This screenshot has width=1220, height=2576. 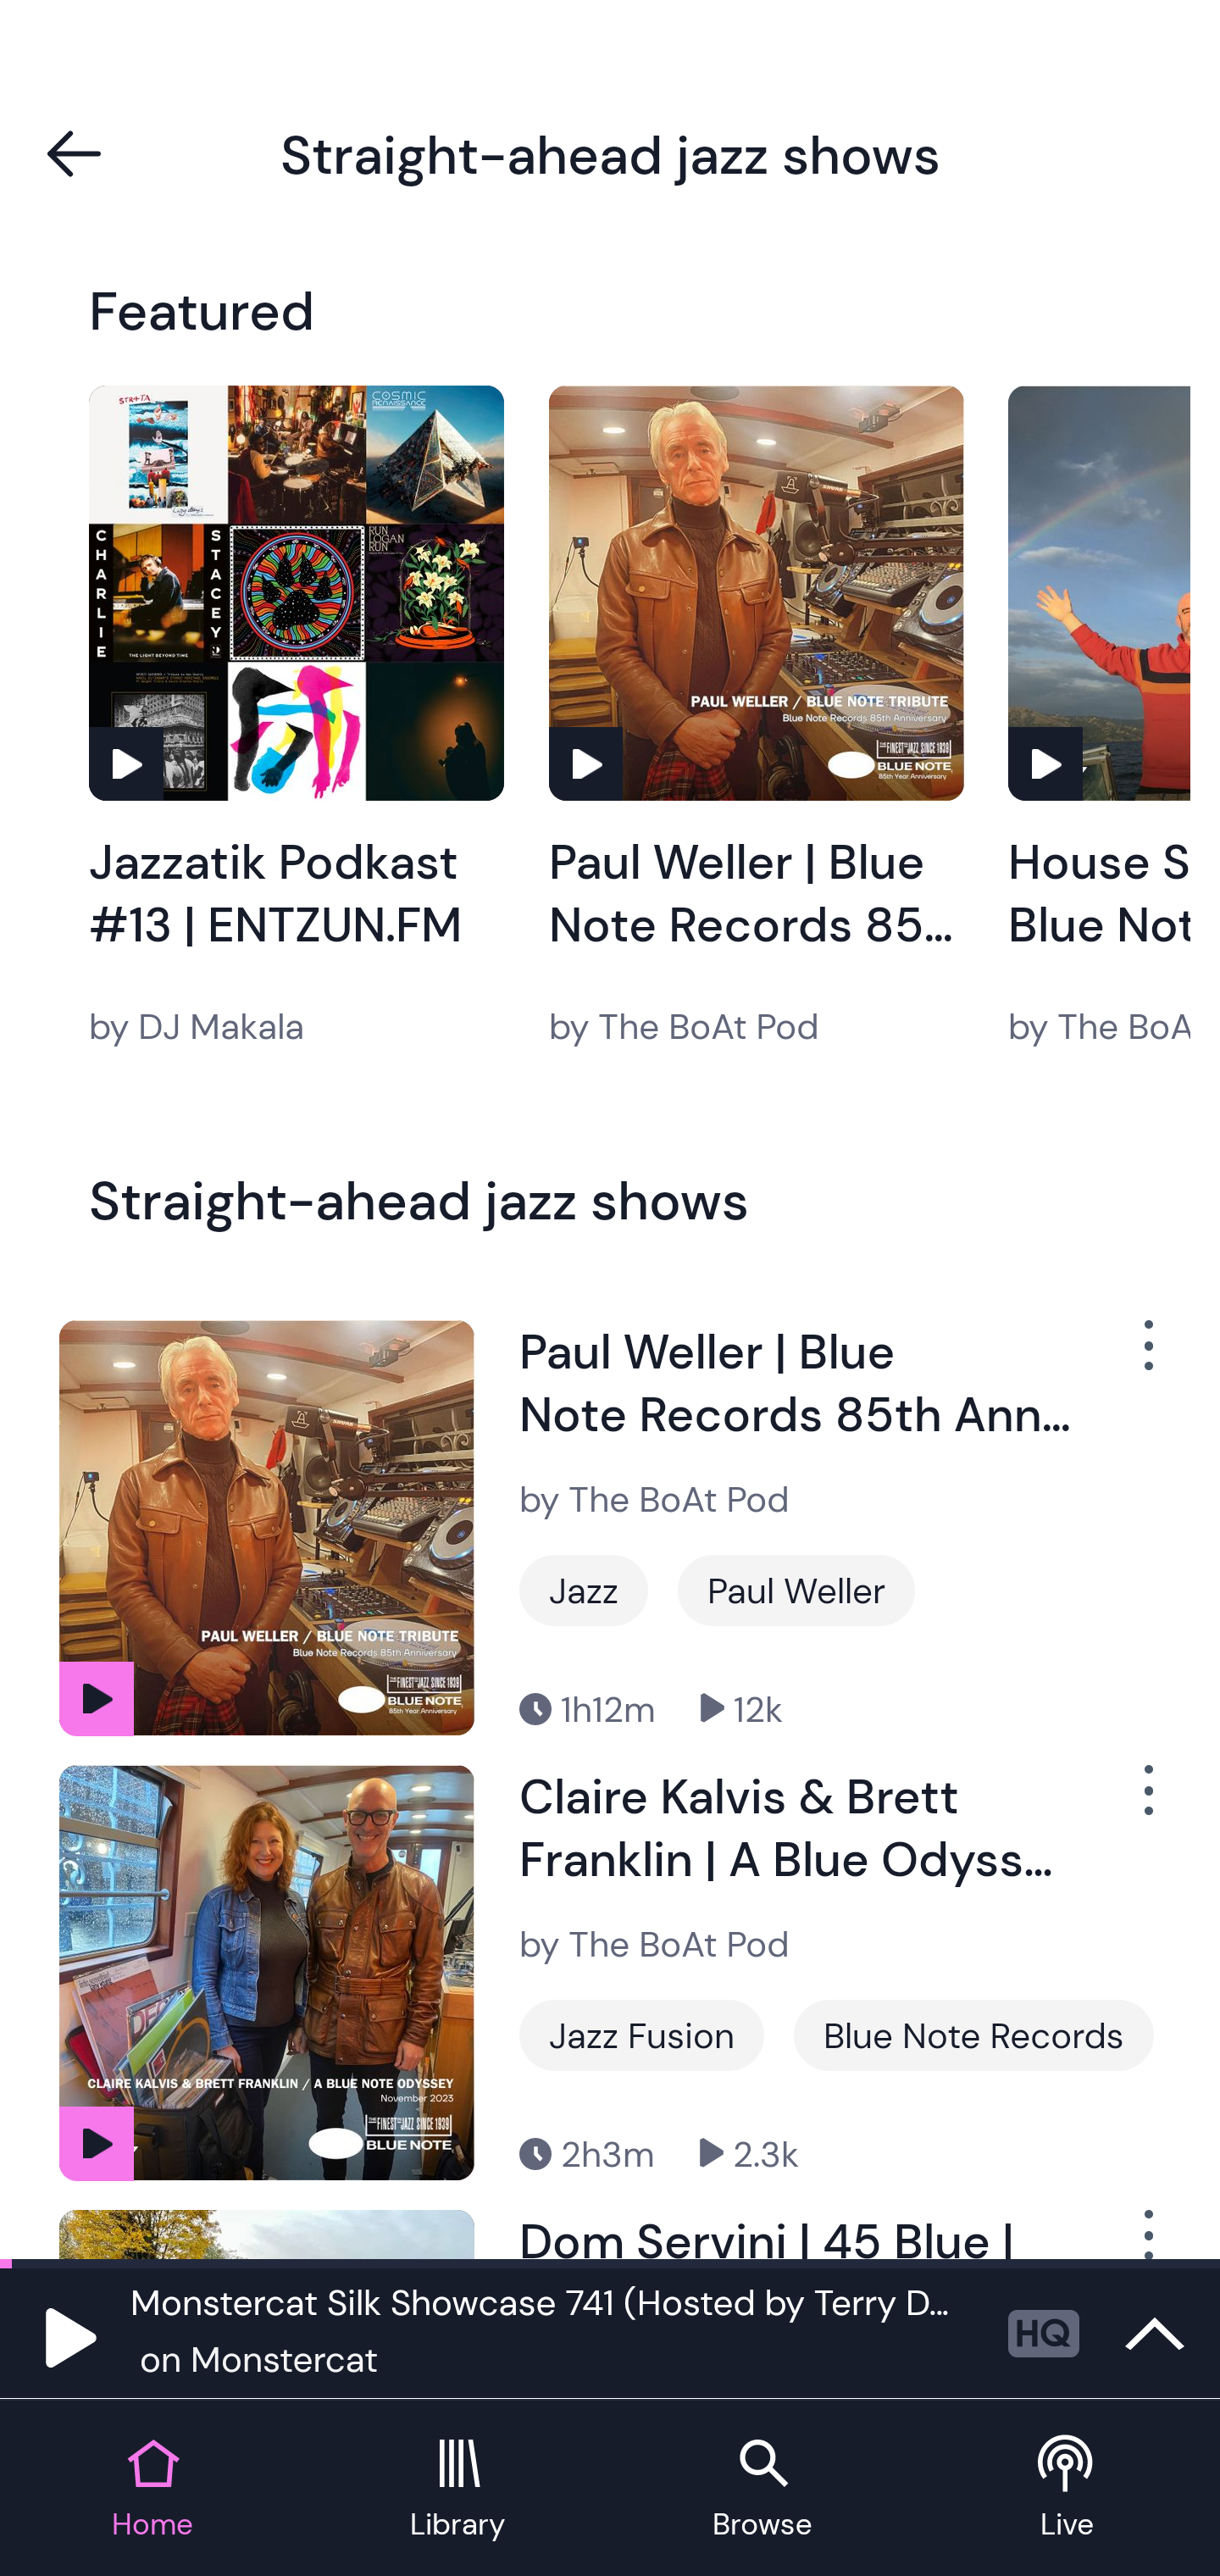 I want to click on Jazz, so click(x=583, y=1591).